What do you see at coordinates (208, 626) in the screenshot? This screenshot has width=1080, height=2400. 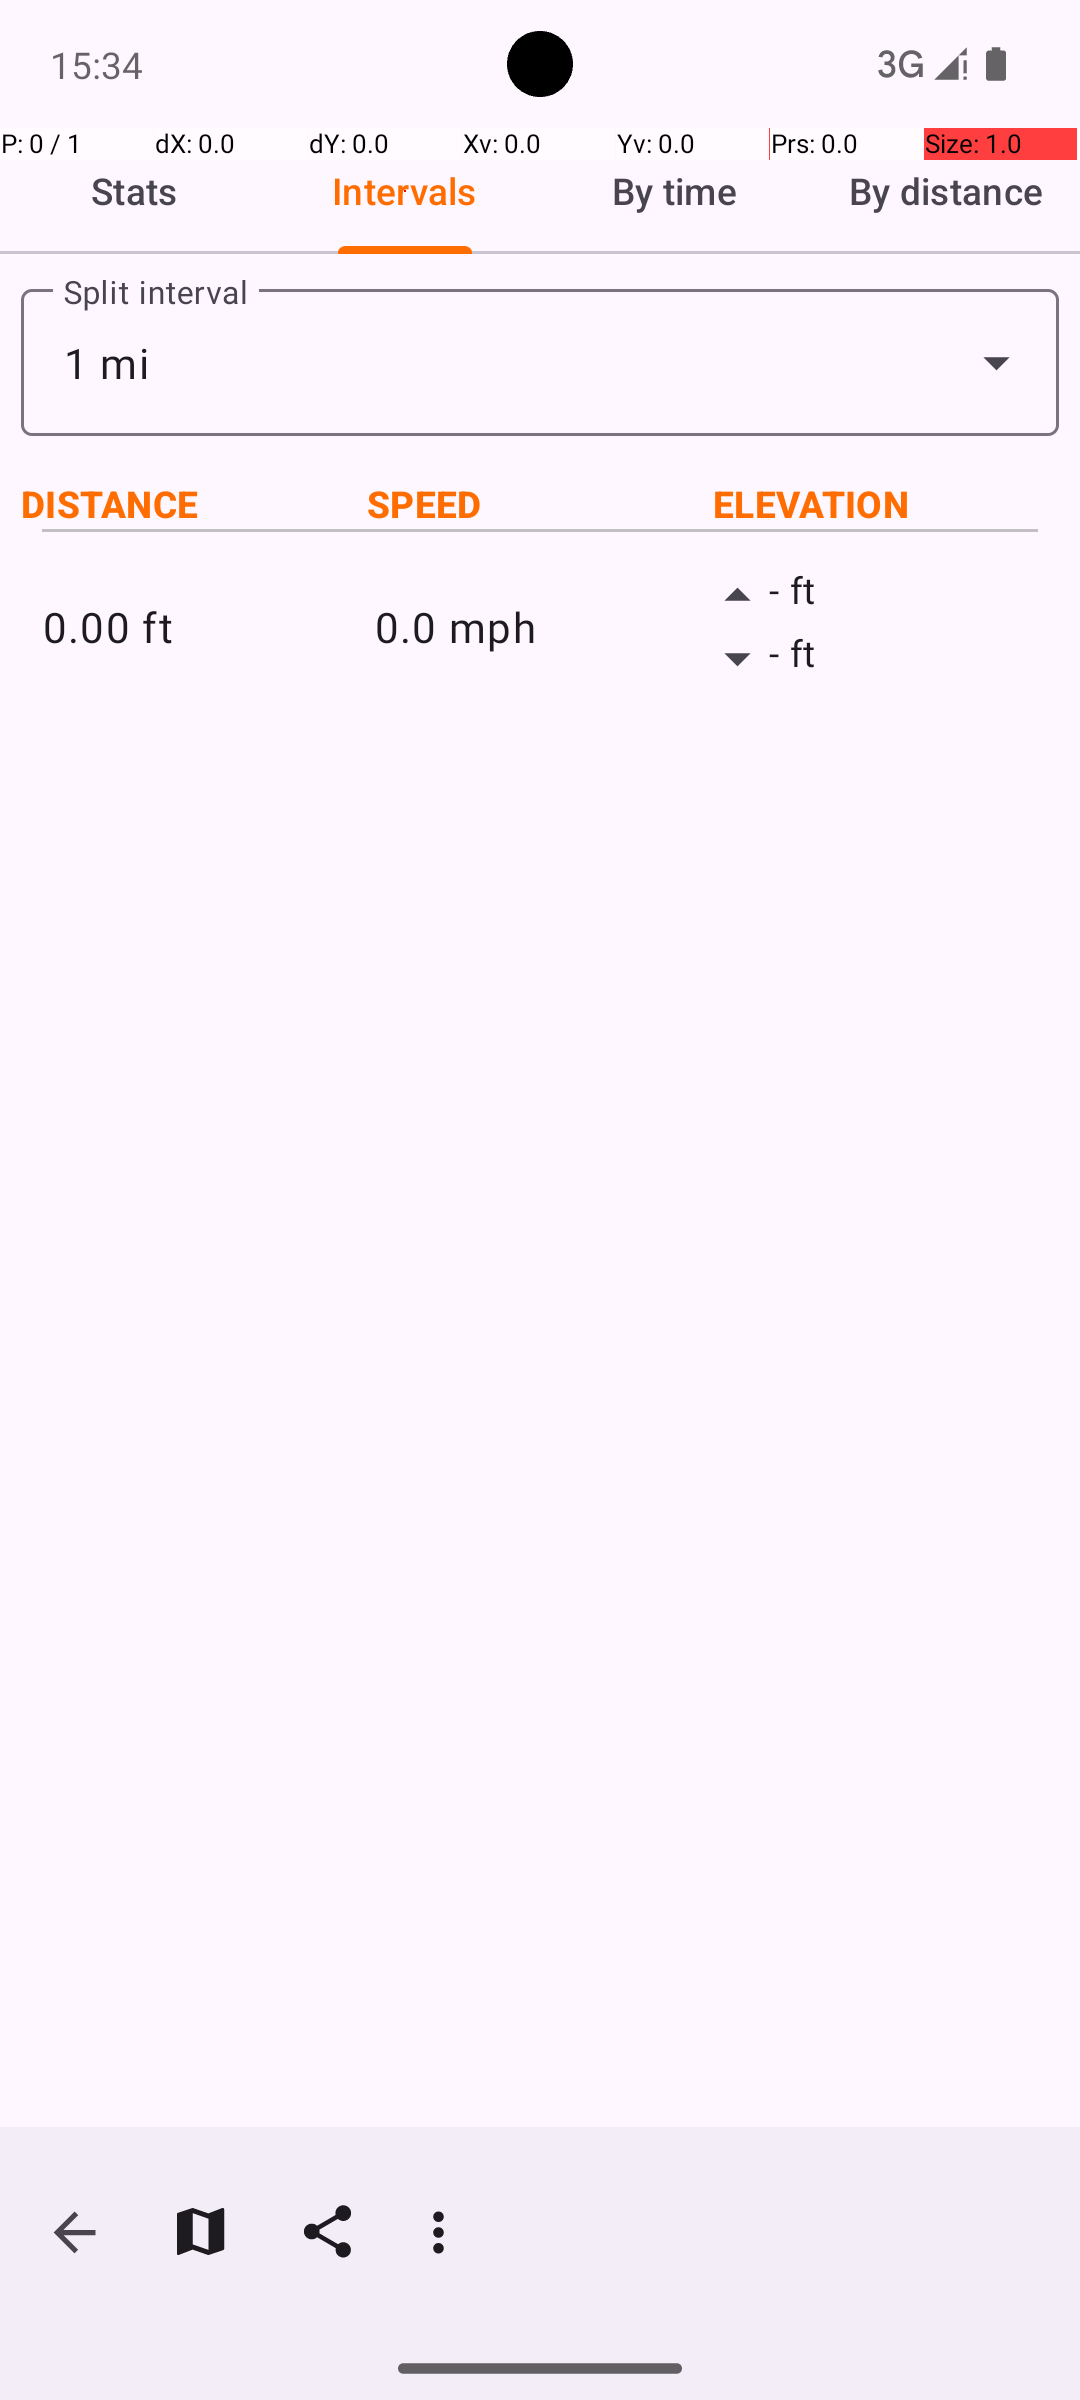 I see `0.00 ft` at bounding box center [208, 626].